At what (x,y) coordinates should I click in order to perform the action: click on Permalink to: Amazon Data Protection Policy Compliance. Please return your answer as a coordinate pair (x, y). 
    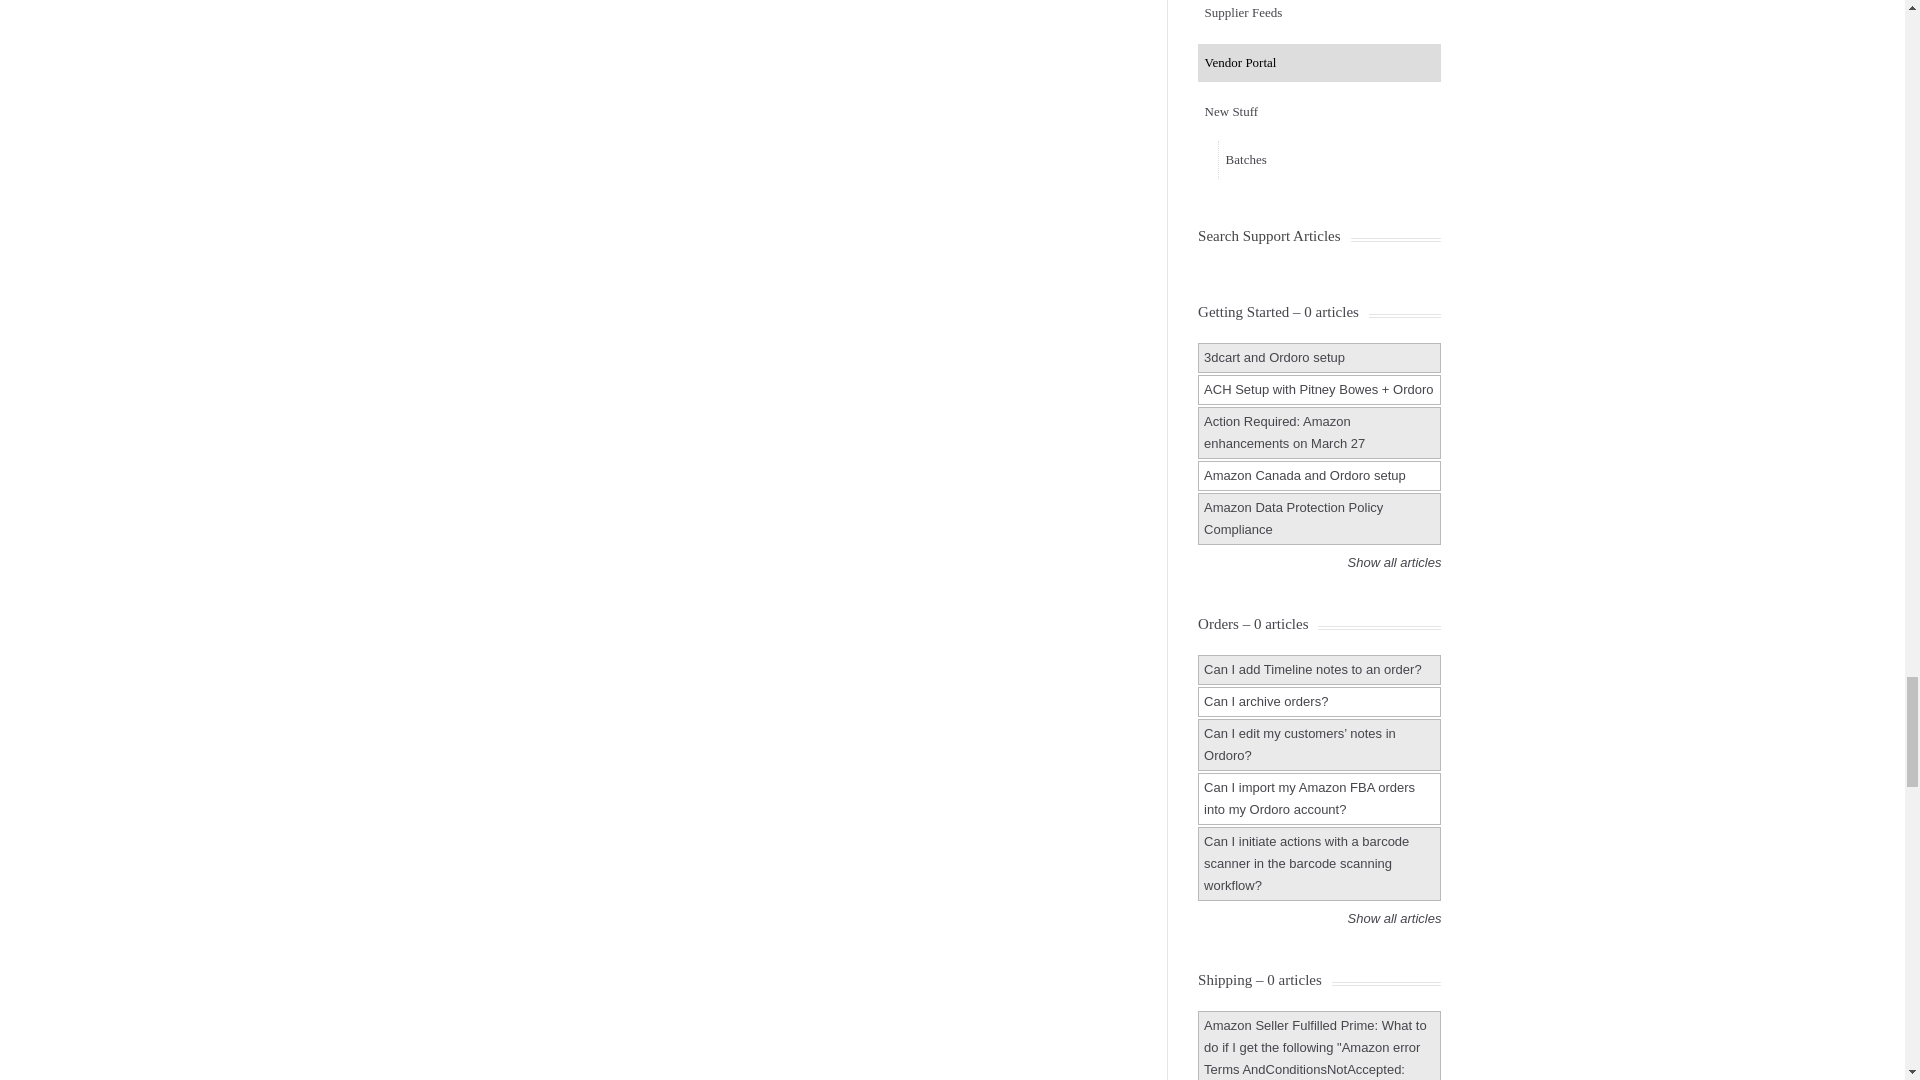
    Looking at the image, I should click on (1292, 518).